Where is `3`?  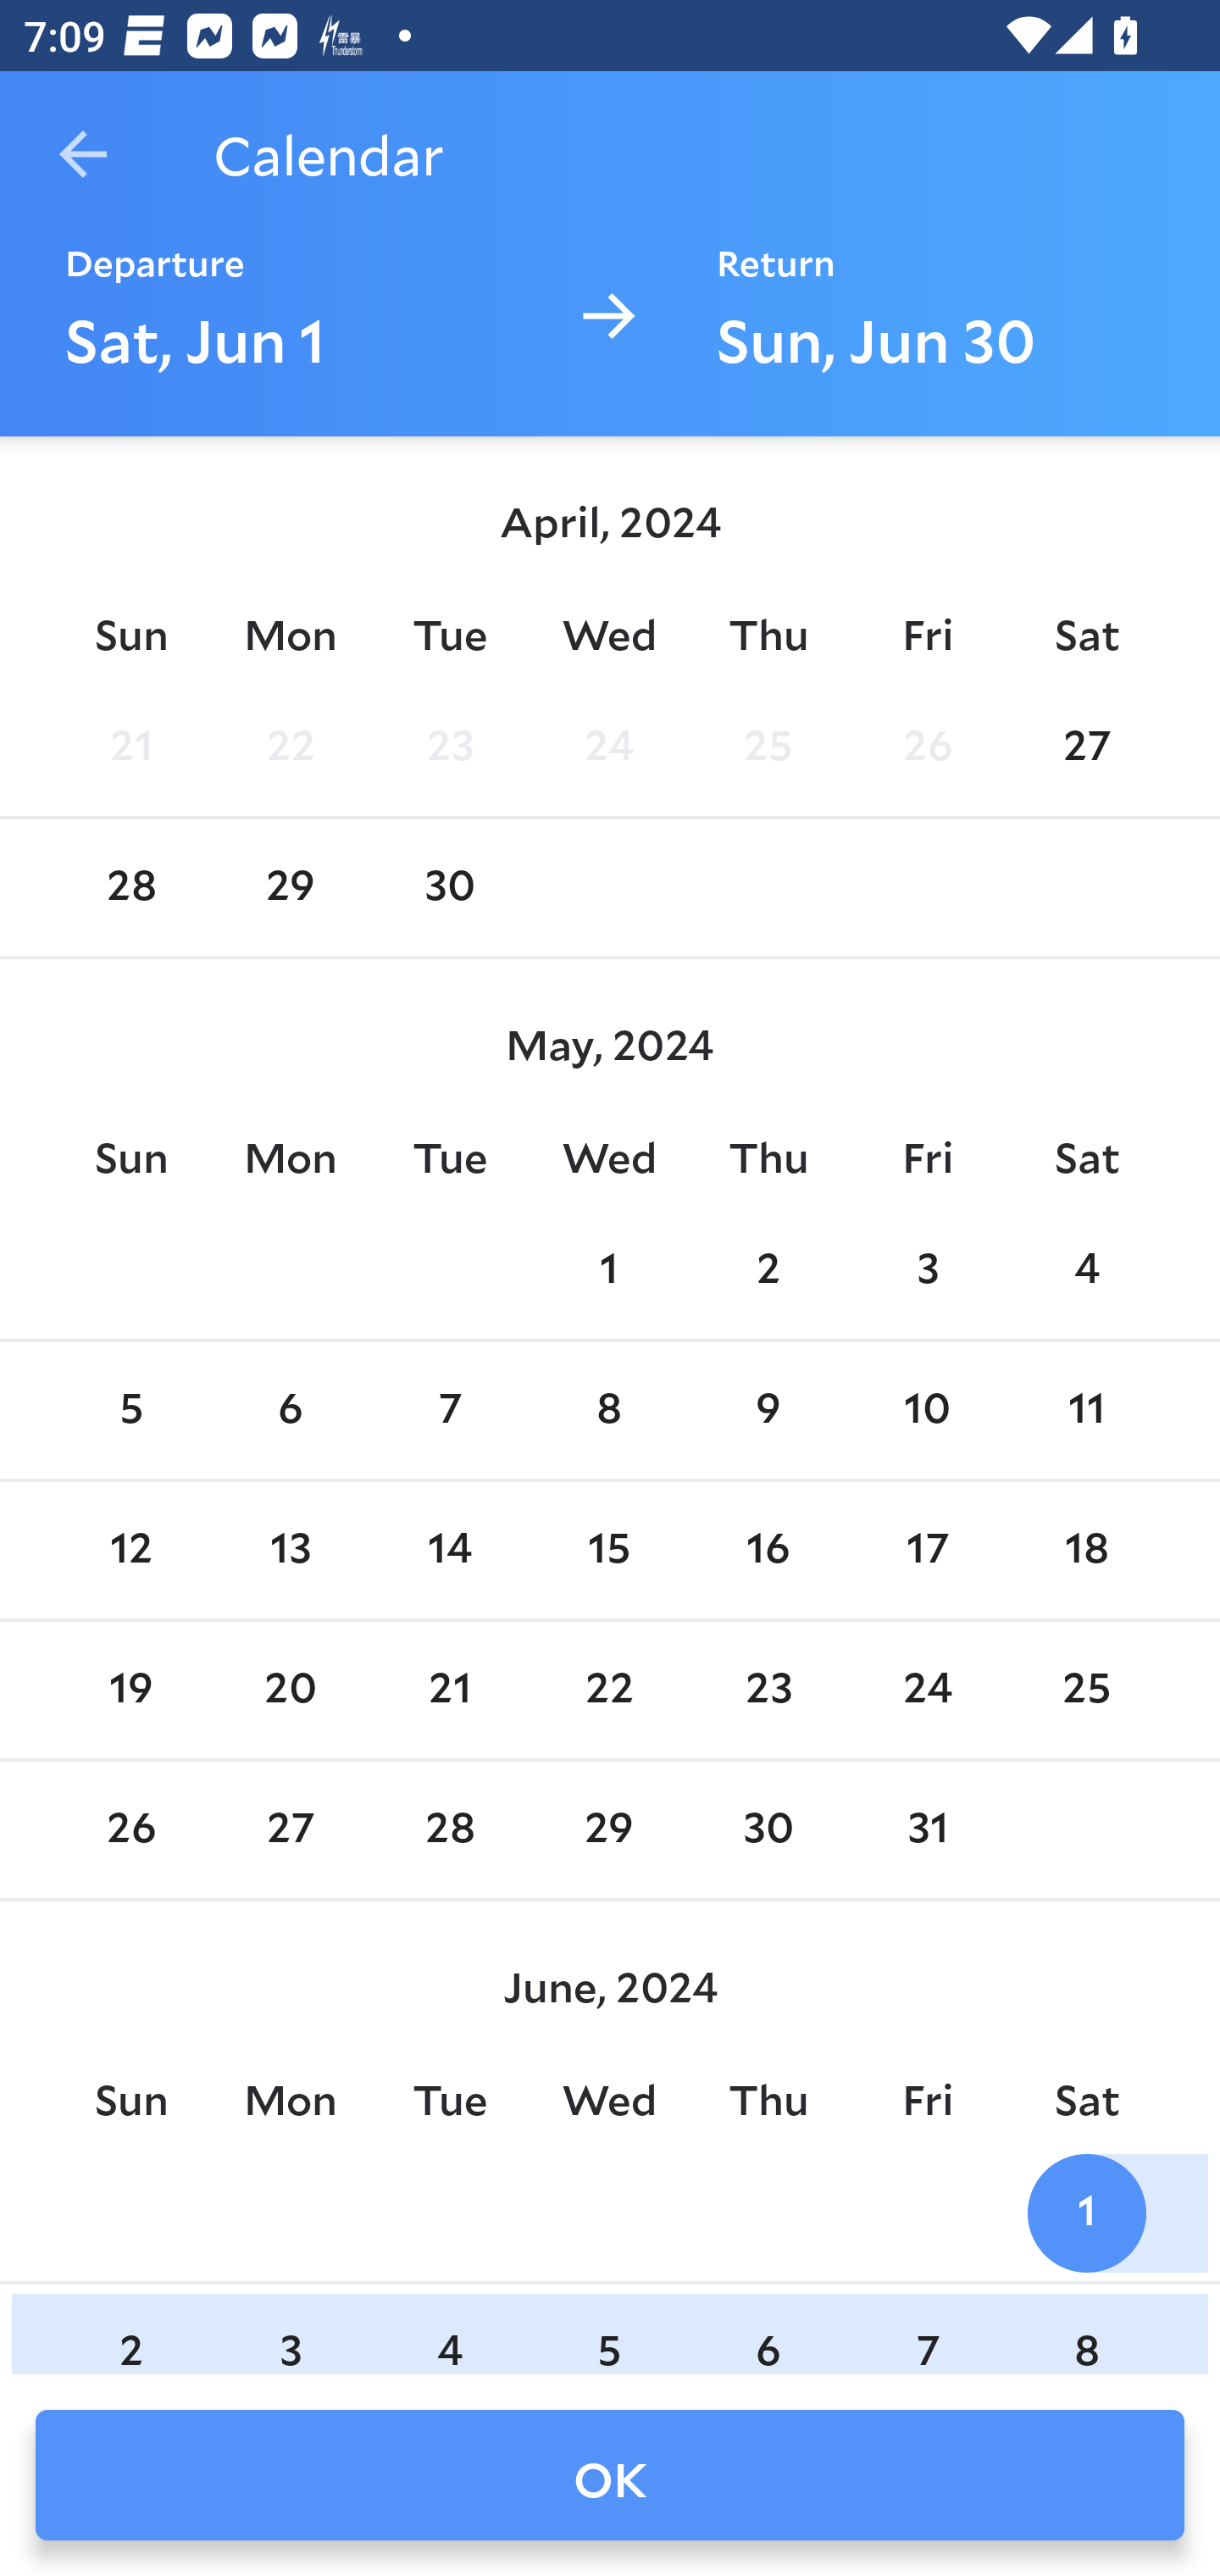 3 is located at coordinates (927, 1269).